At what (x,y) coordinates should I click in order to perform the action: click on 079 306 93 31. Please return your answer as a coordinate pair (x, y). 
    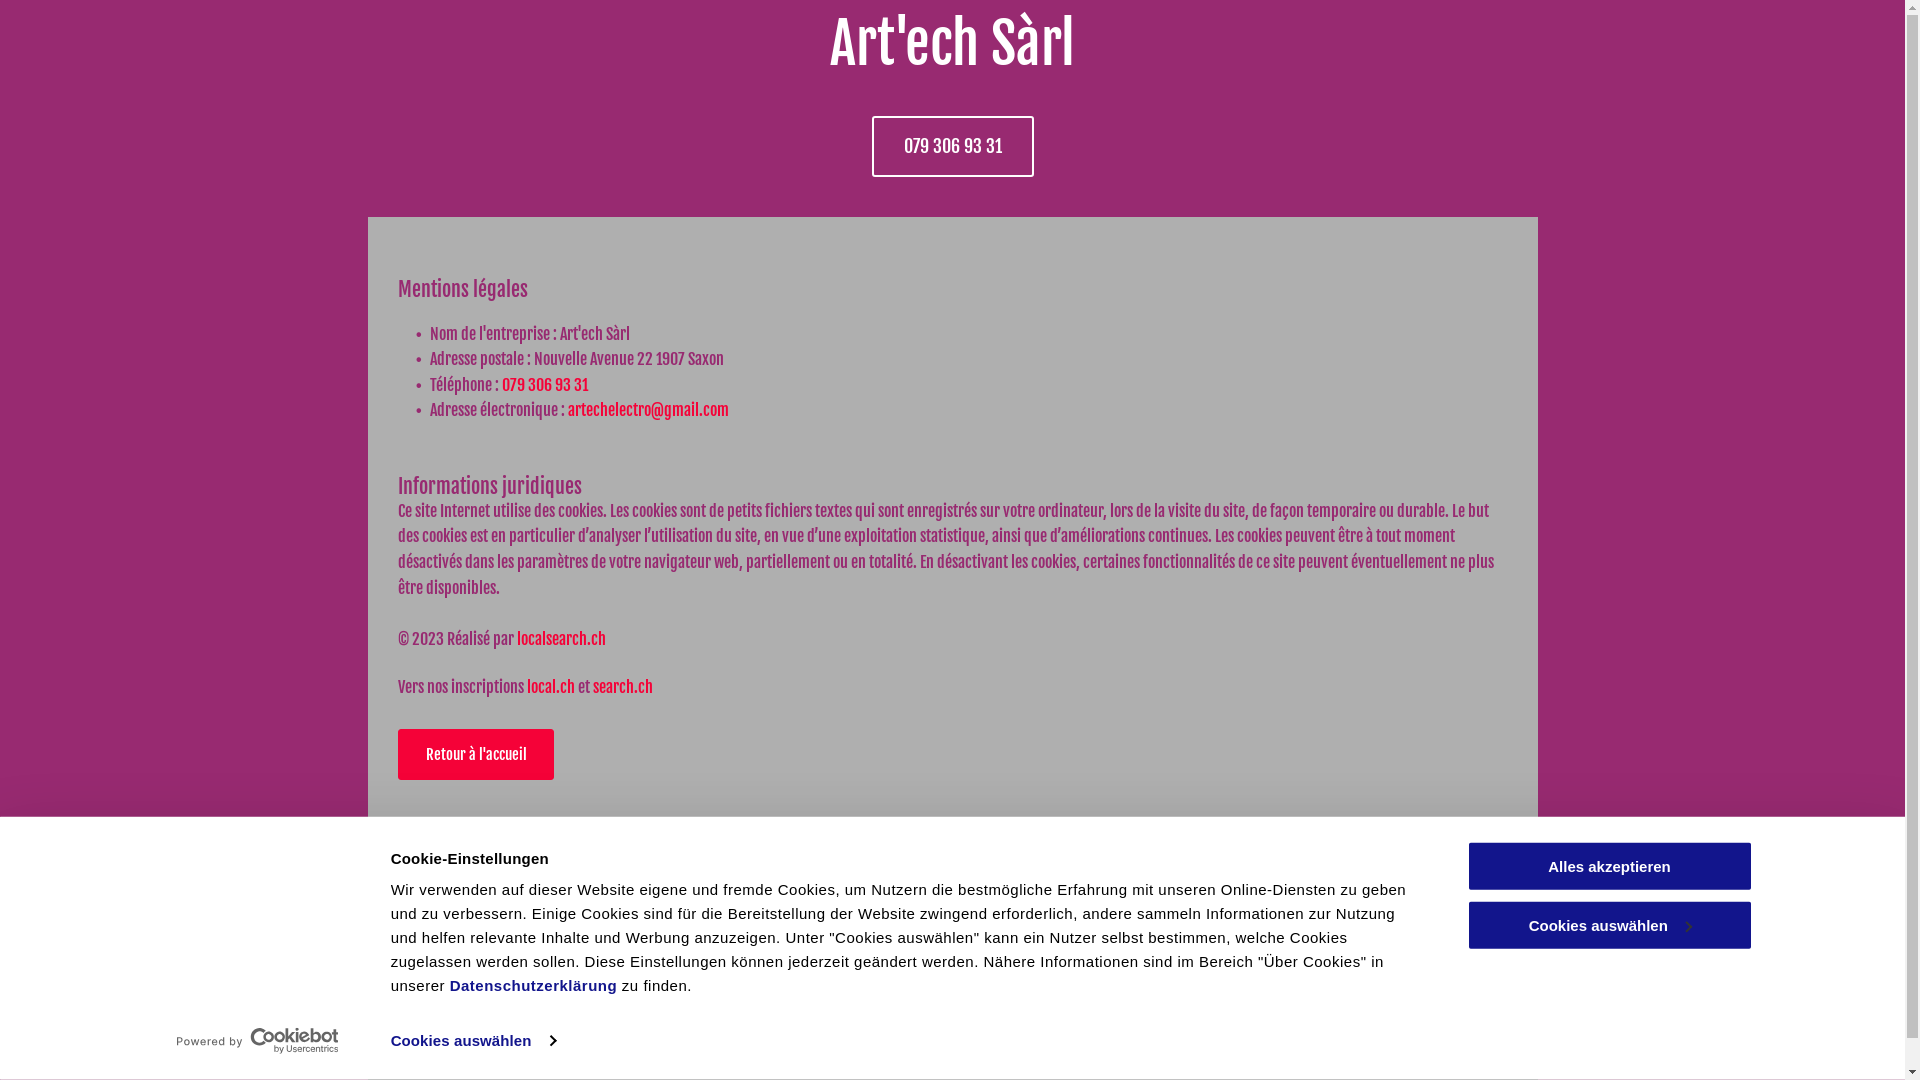
    Looking at the image, I should click on (545, 385).